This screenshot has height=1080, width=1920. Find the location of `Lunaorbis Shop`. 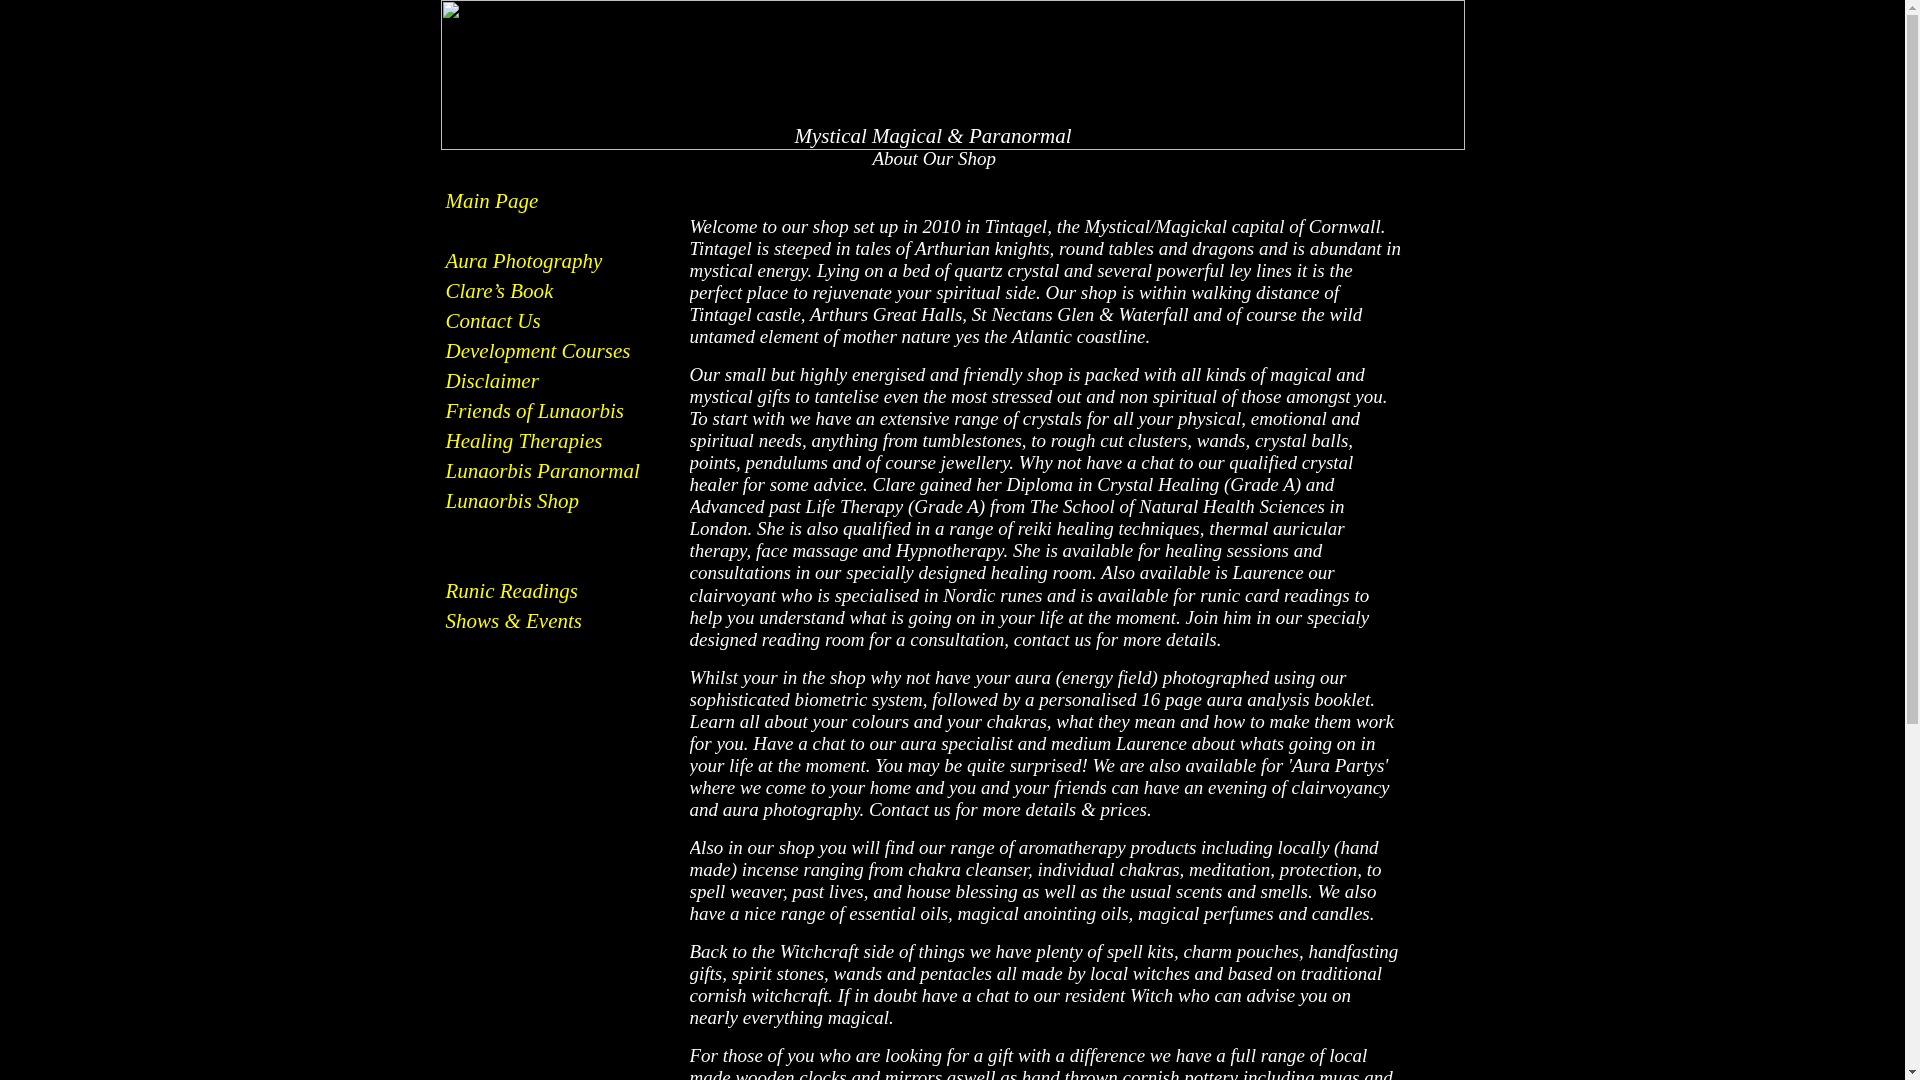

Lunaorbis Shop is located at coordinates (512, 501).